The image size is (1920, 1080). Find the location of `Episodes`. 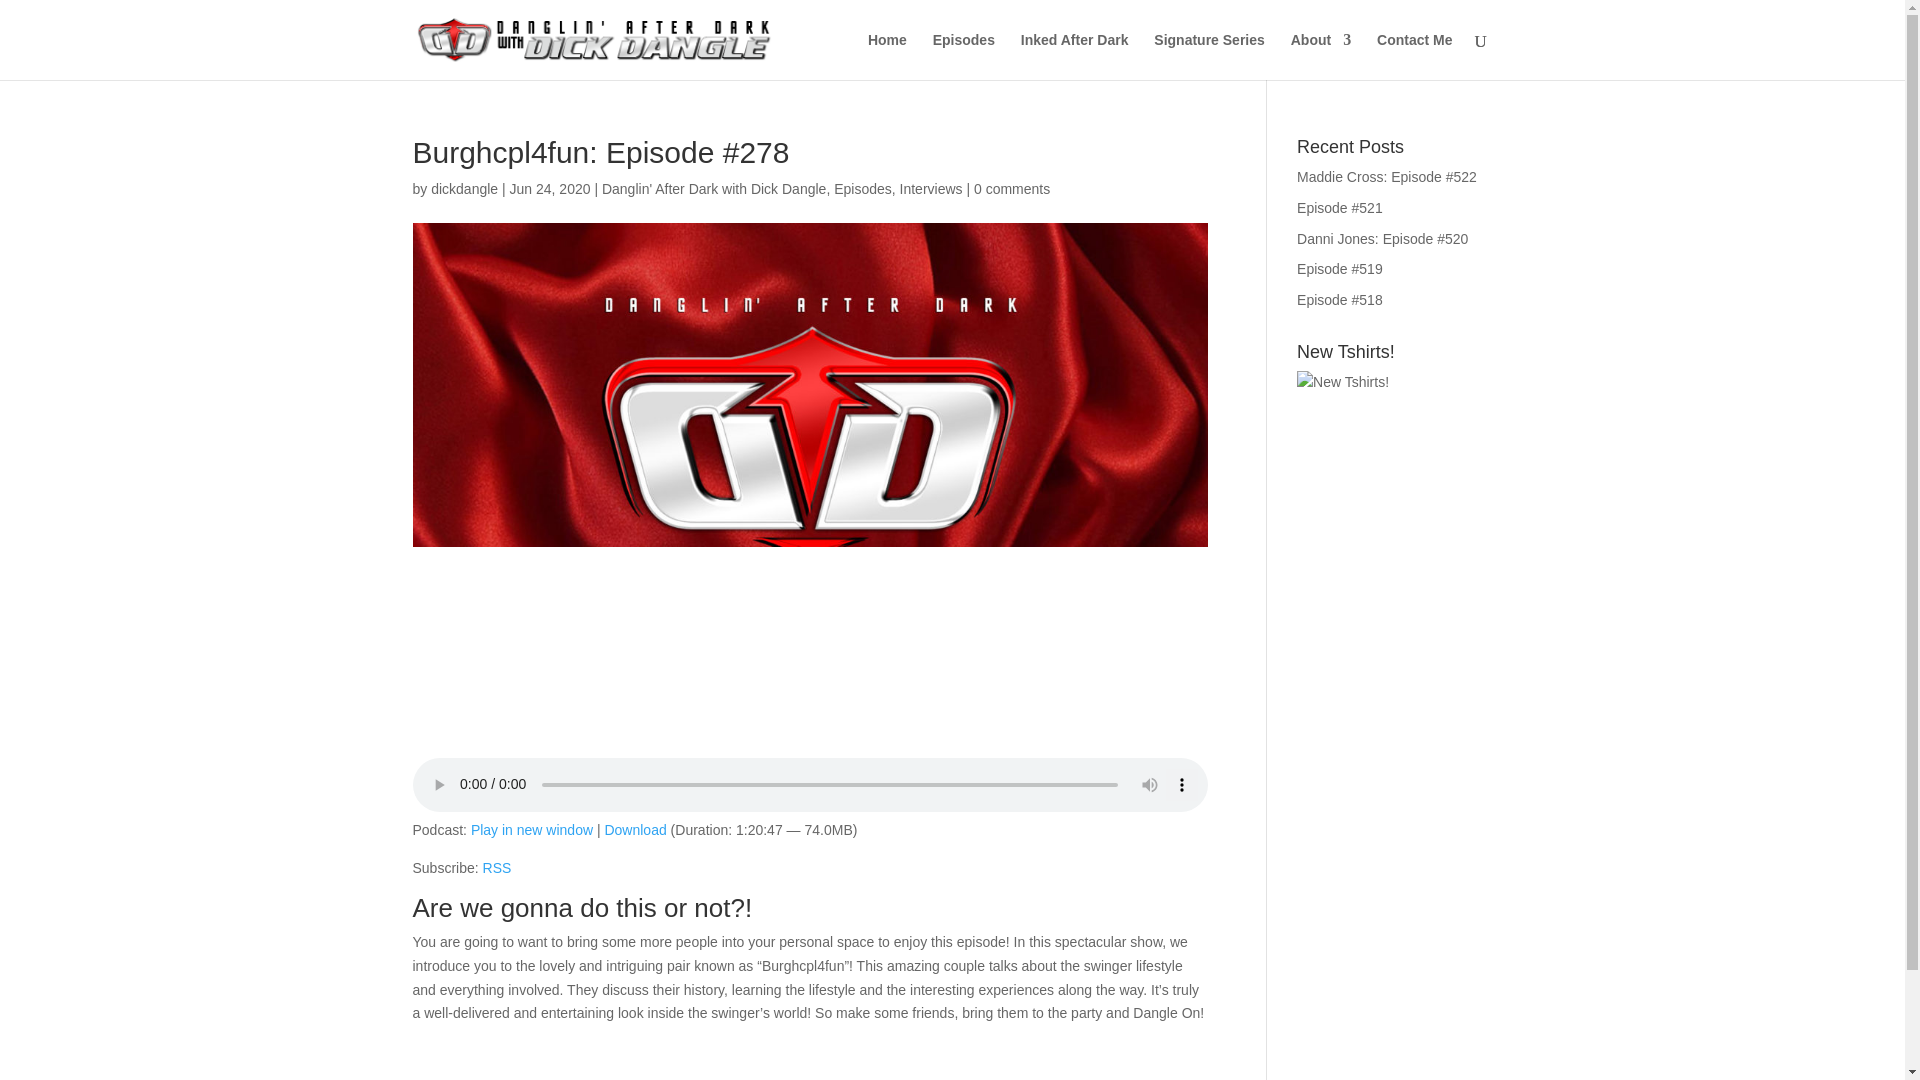

Episodes is located at coordinates (964, 56).